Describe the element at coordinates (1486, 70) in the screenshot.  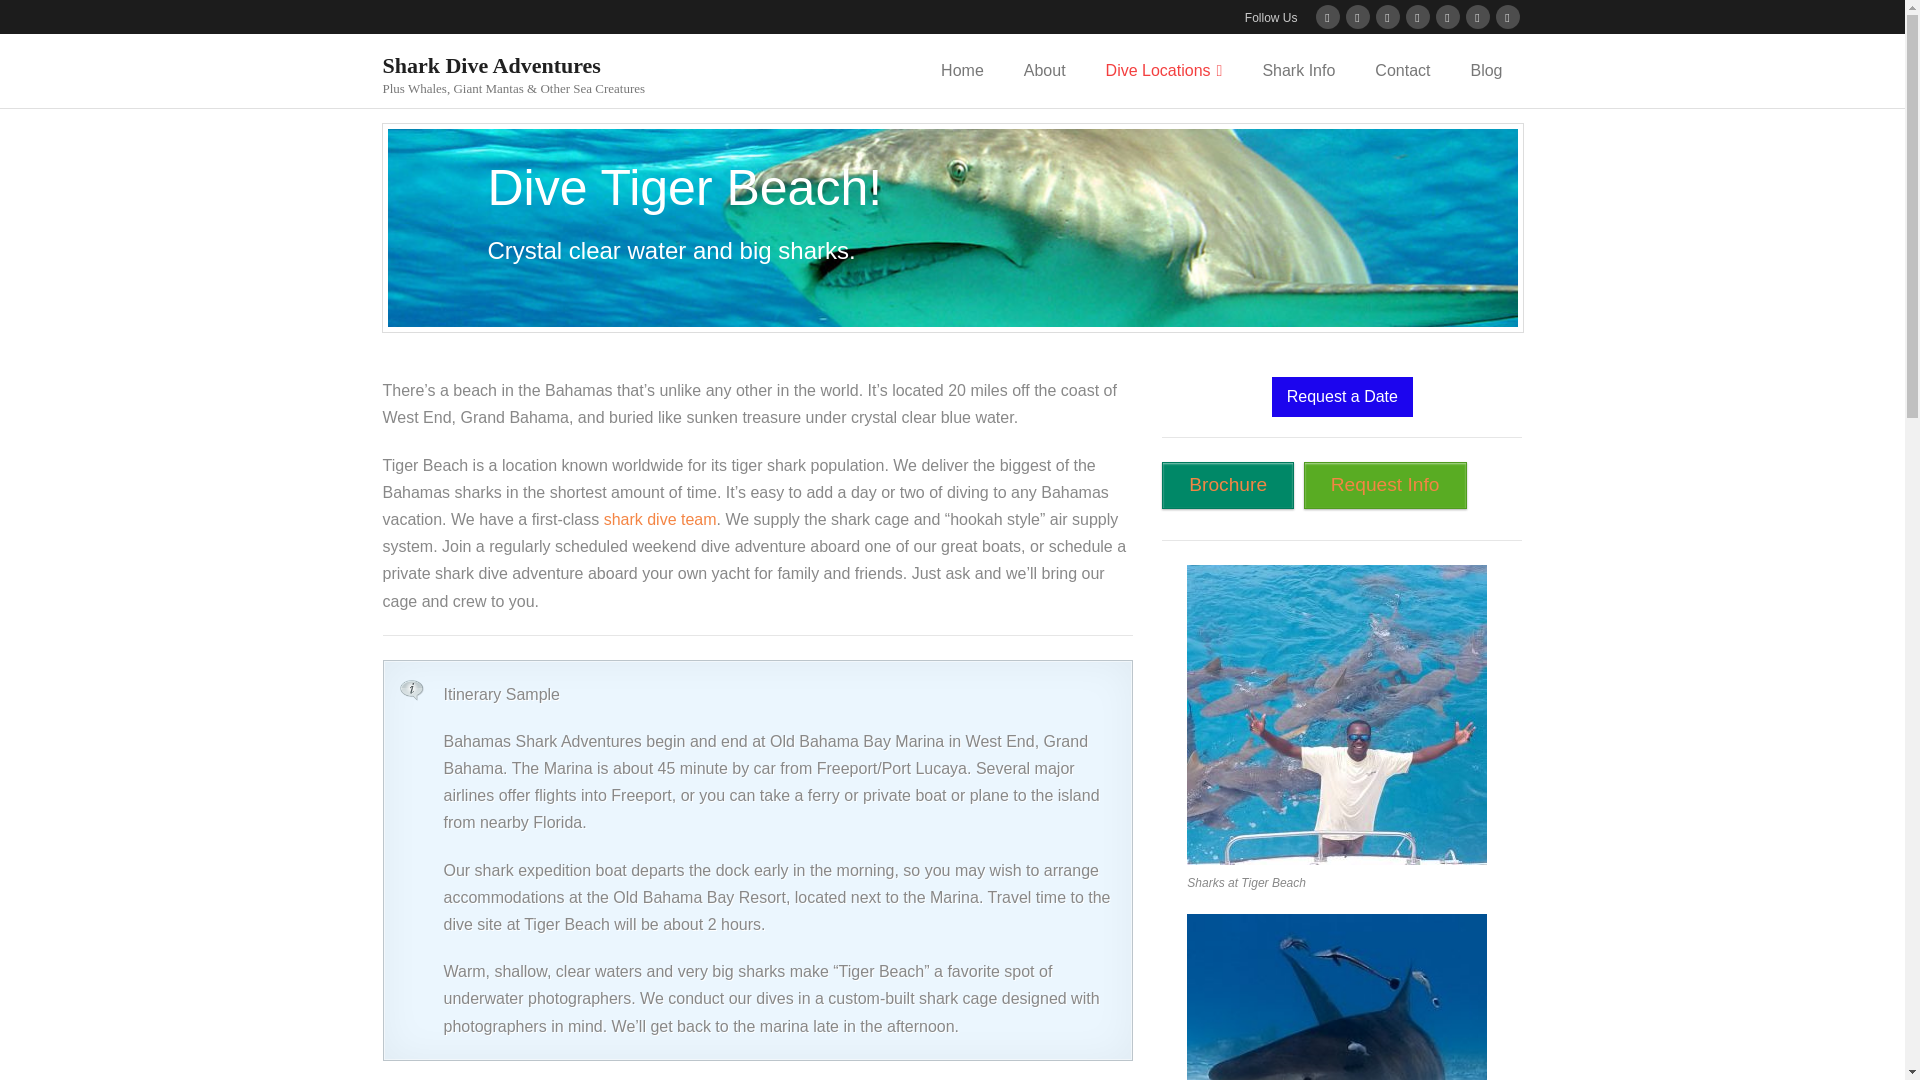
I see `Blog` at that location.